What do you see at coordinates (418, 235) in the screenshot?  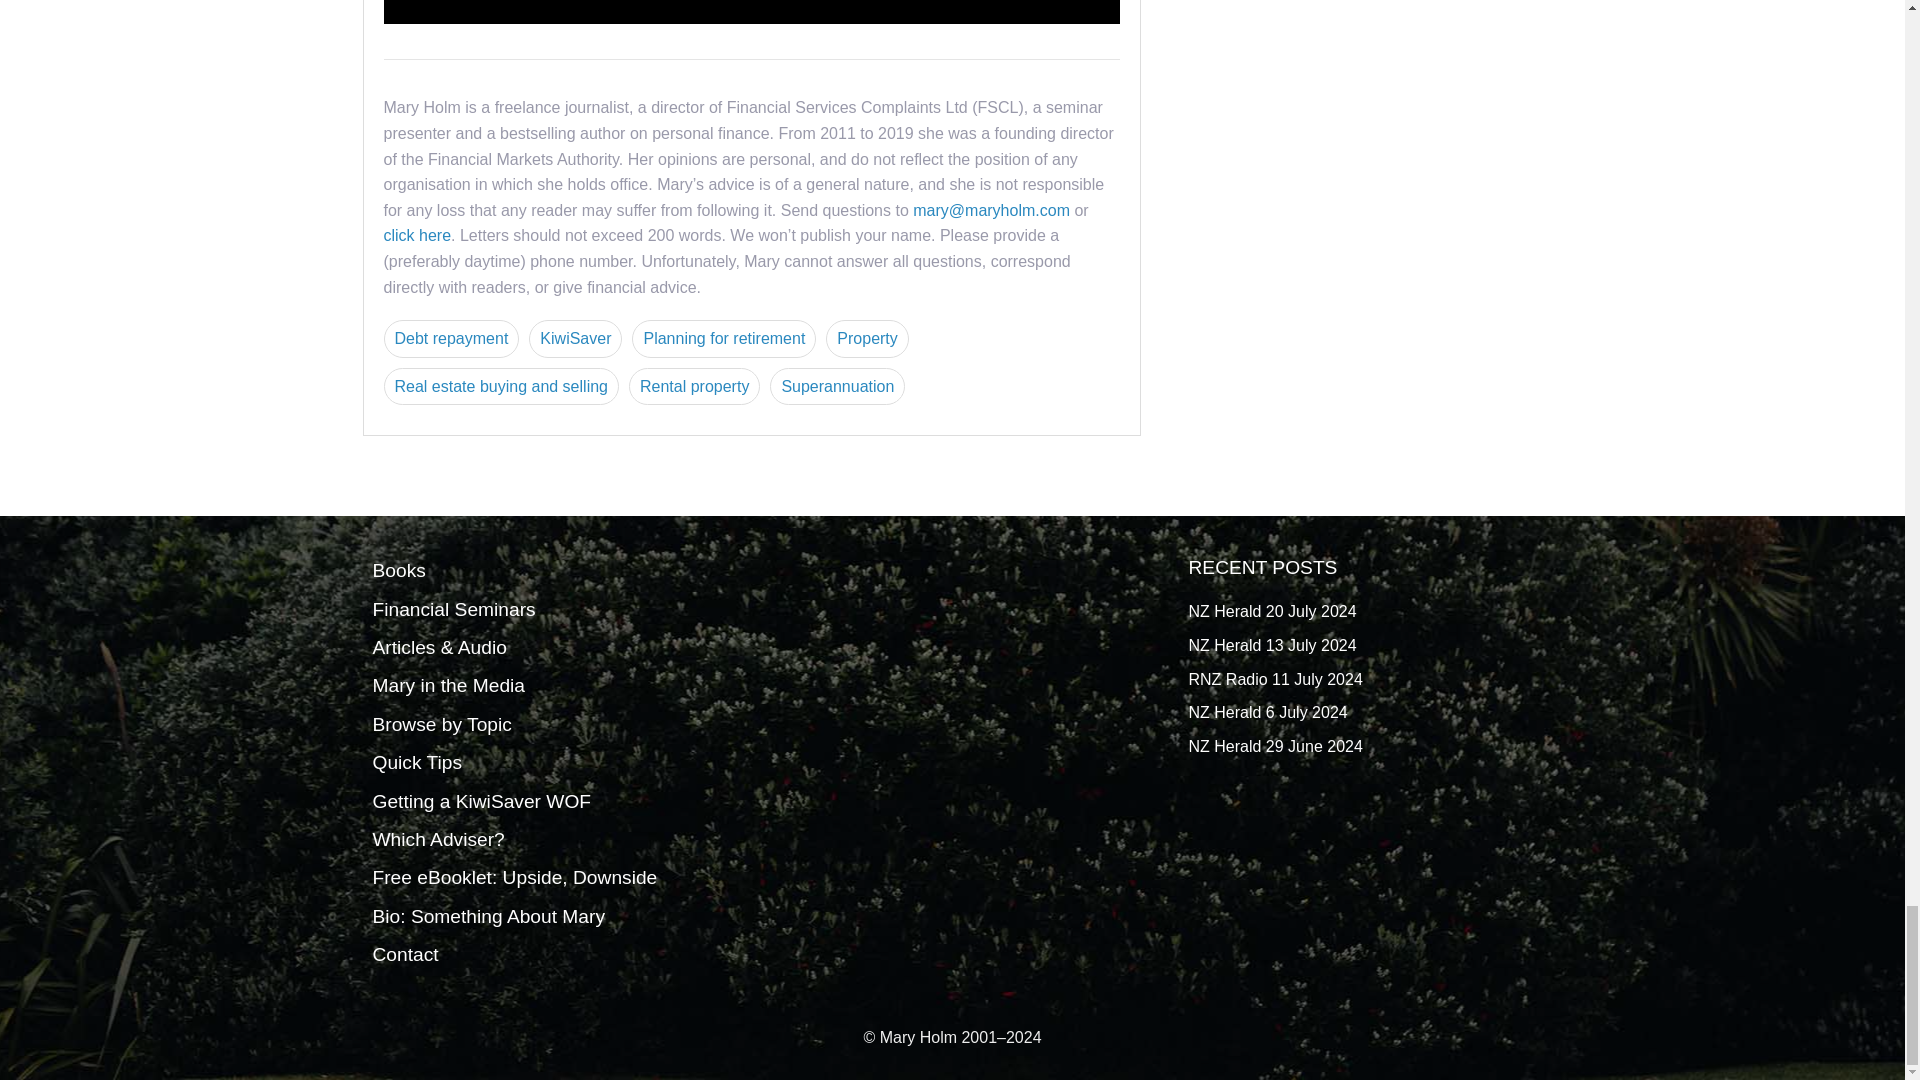 I see `click here` at bounding box center [418, 235].